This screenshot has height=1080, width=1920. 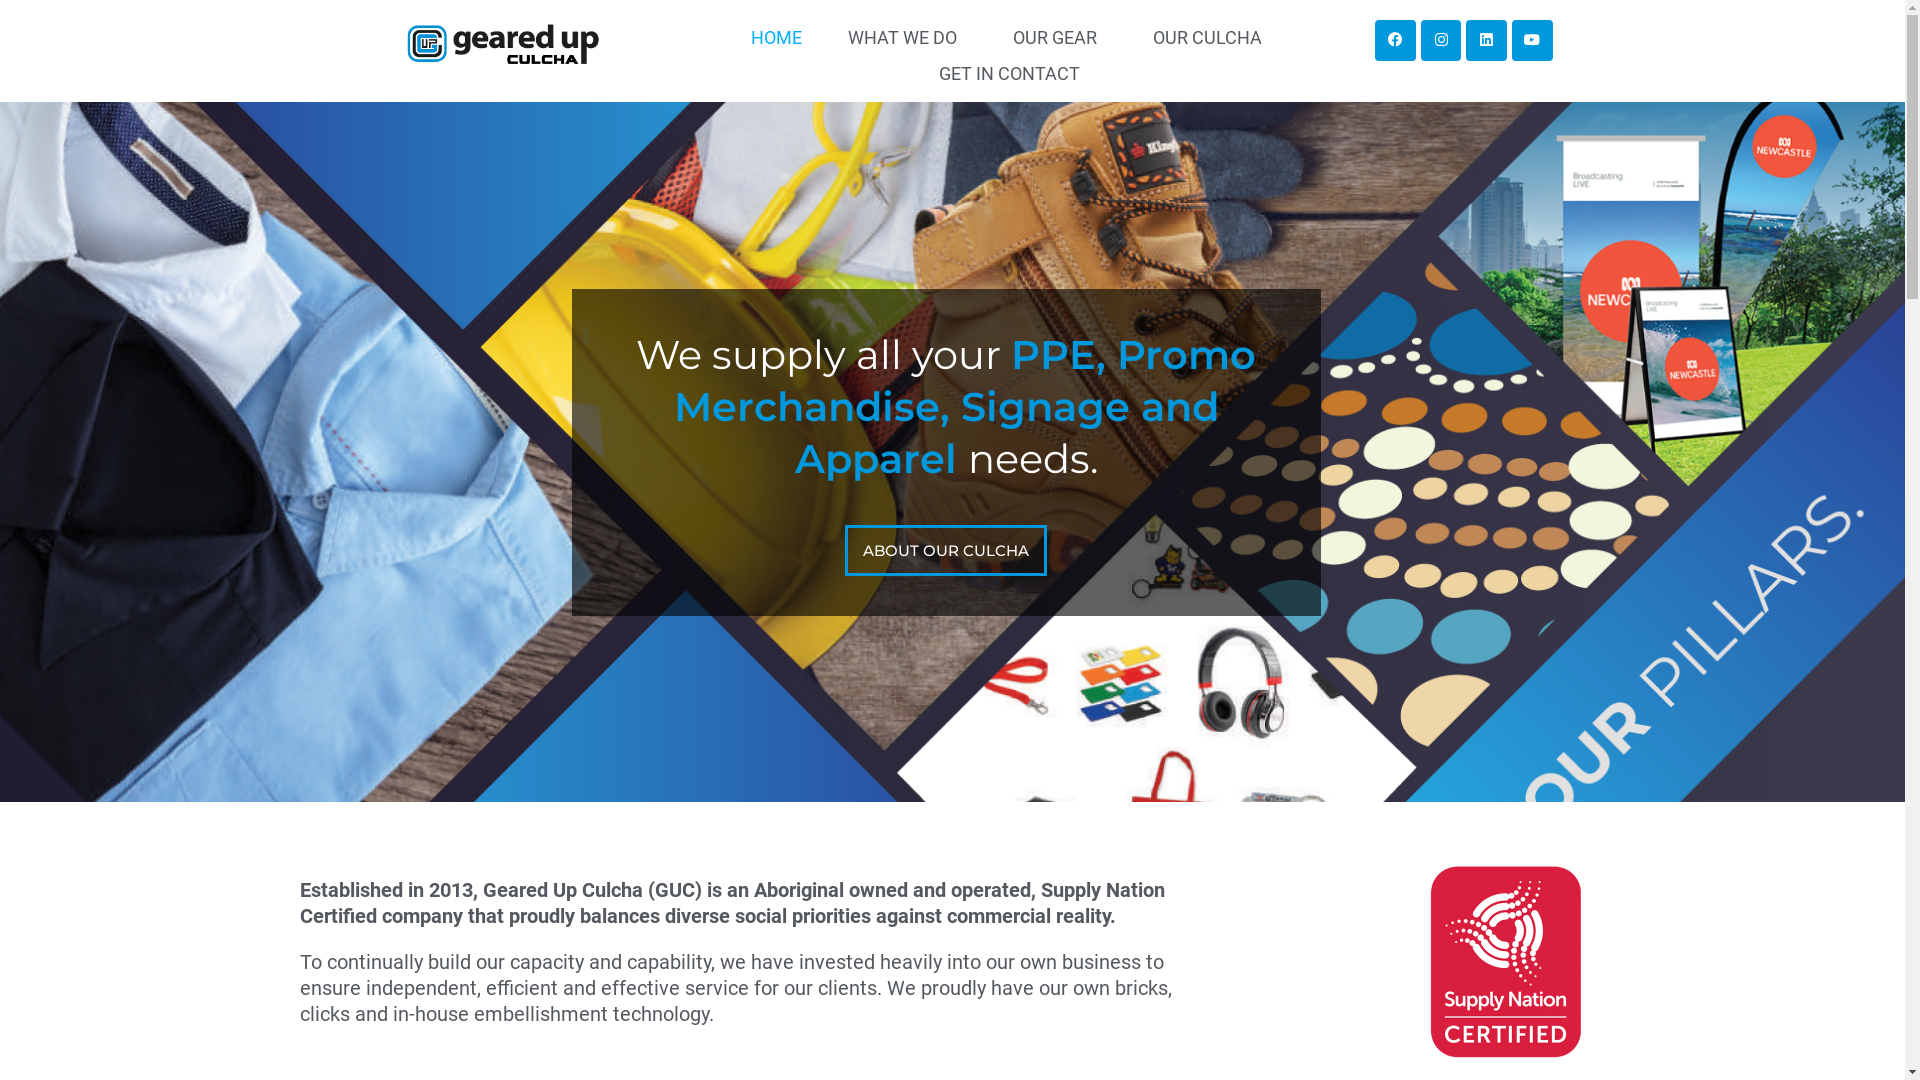 I want to click on WHAT WE DO, so click(x=908, y=38).